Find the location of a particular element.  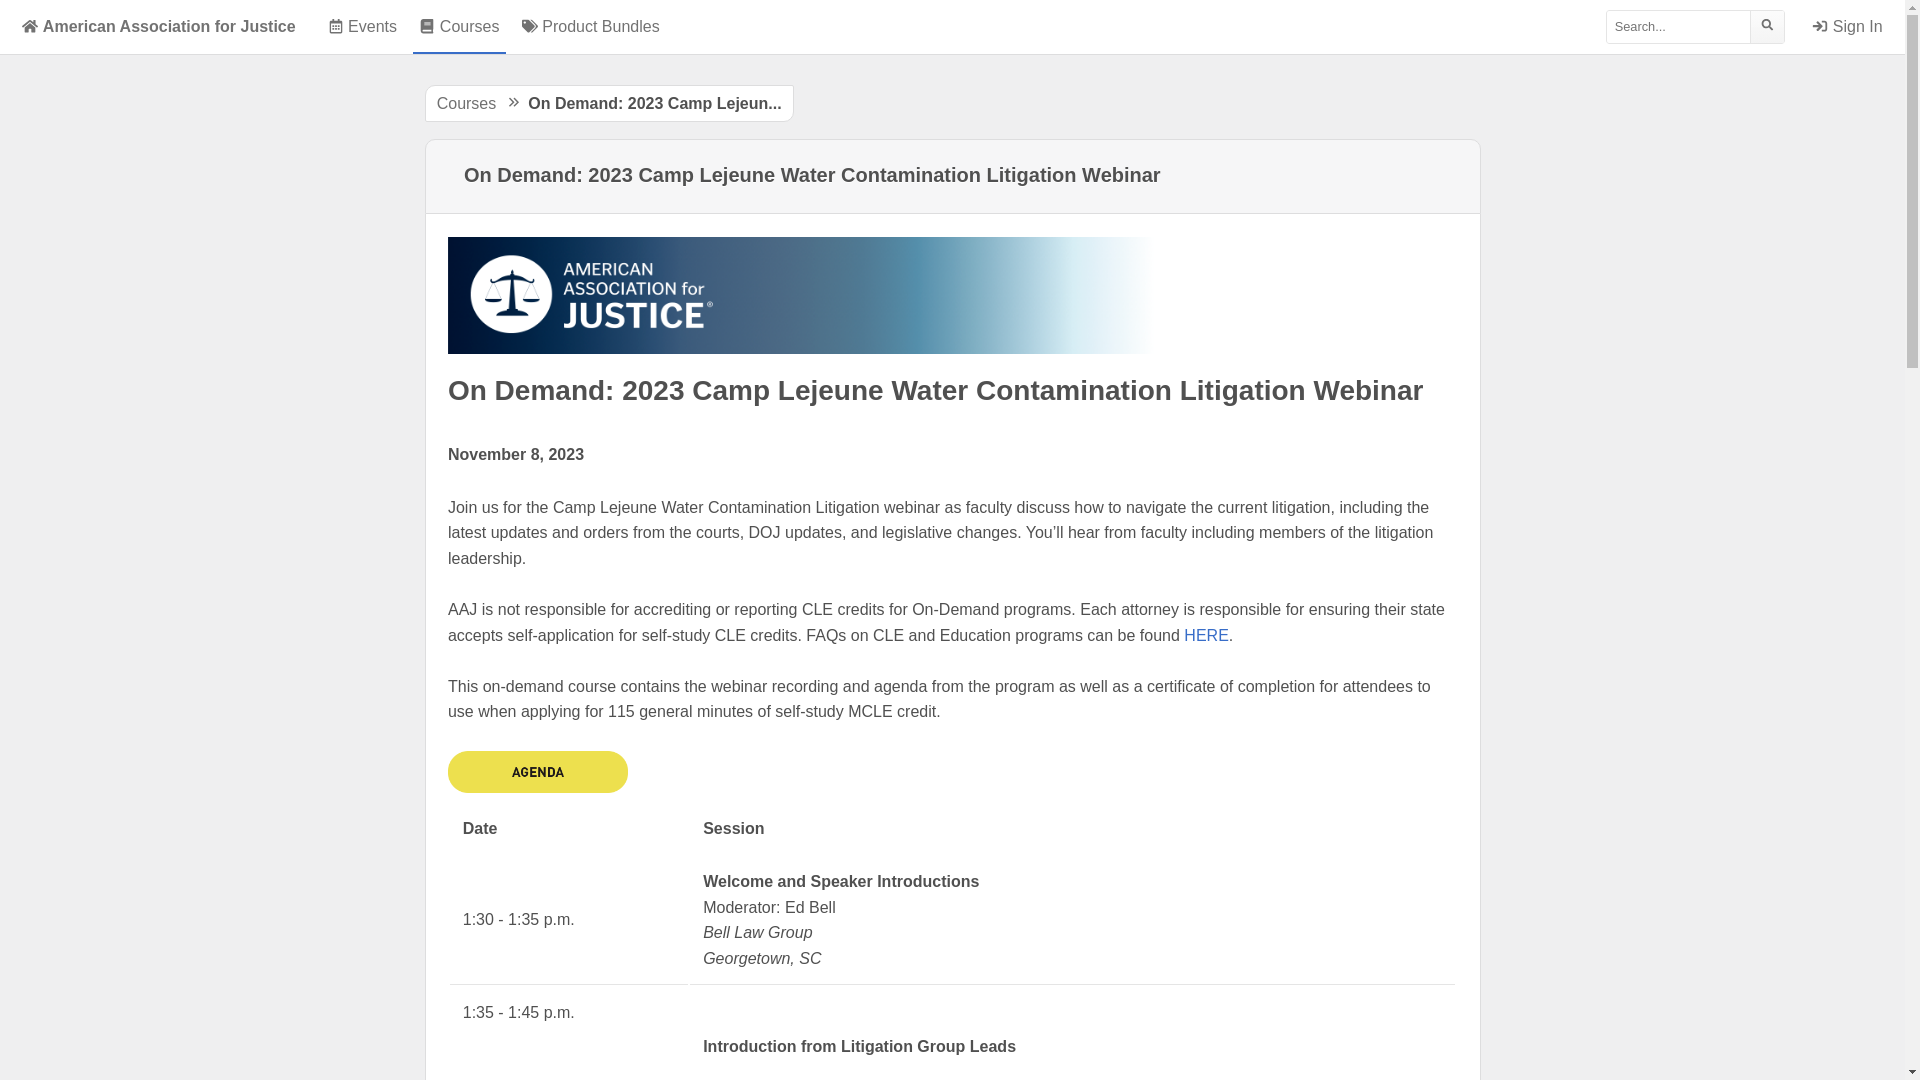

Product Bundles is located at coordinates (590, 27).